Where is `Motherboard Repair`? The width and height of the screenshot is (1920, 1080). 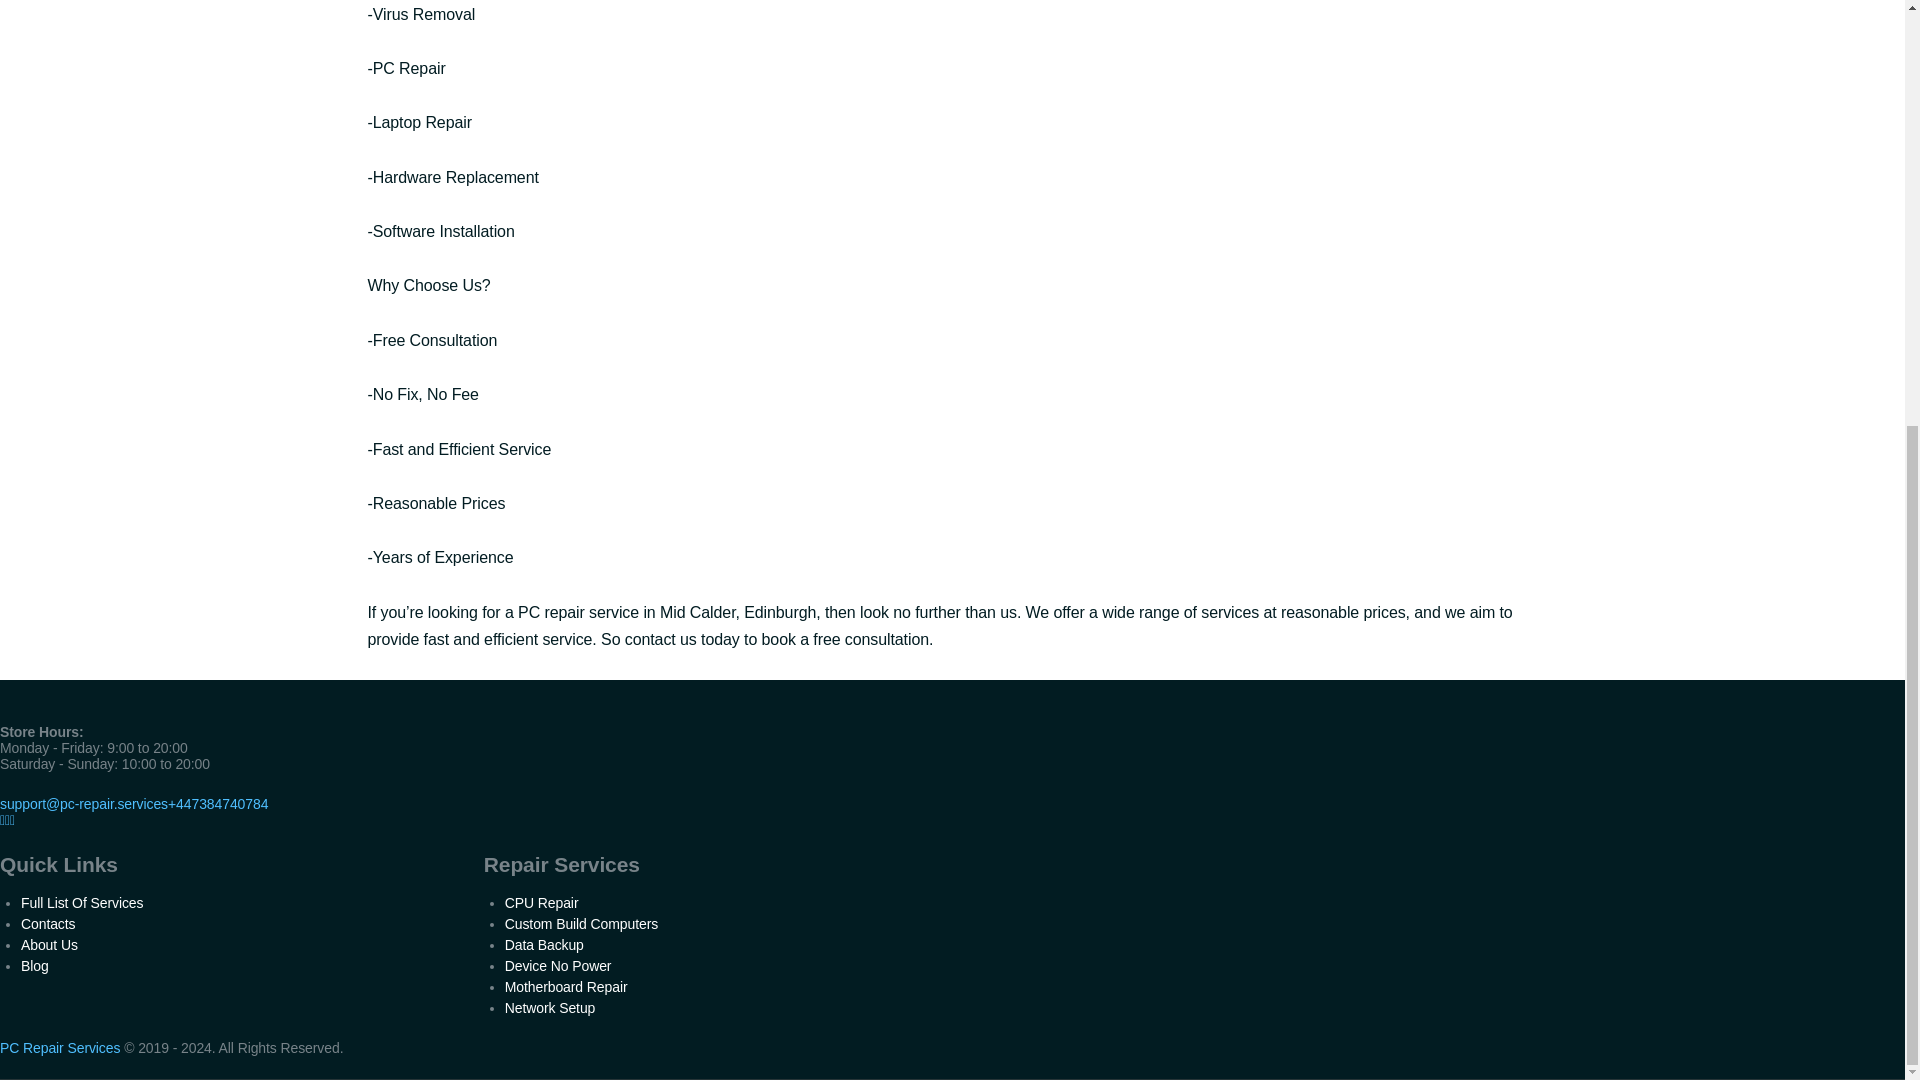
Motherboard Repair is located at coordinates (566, 986).